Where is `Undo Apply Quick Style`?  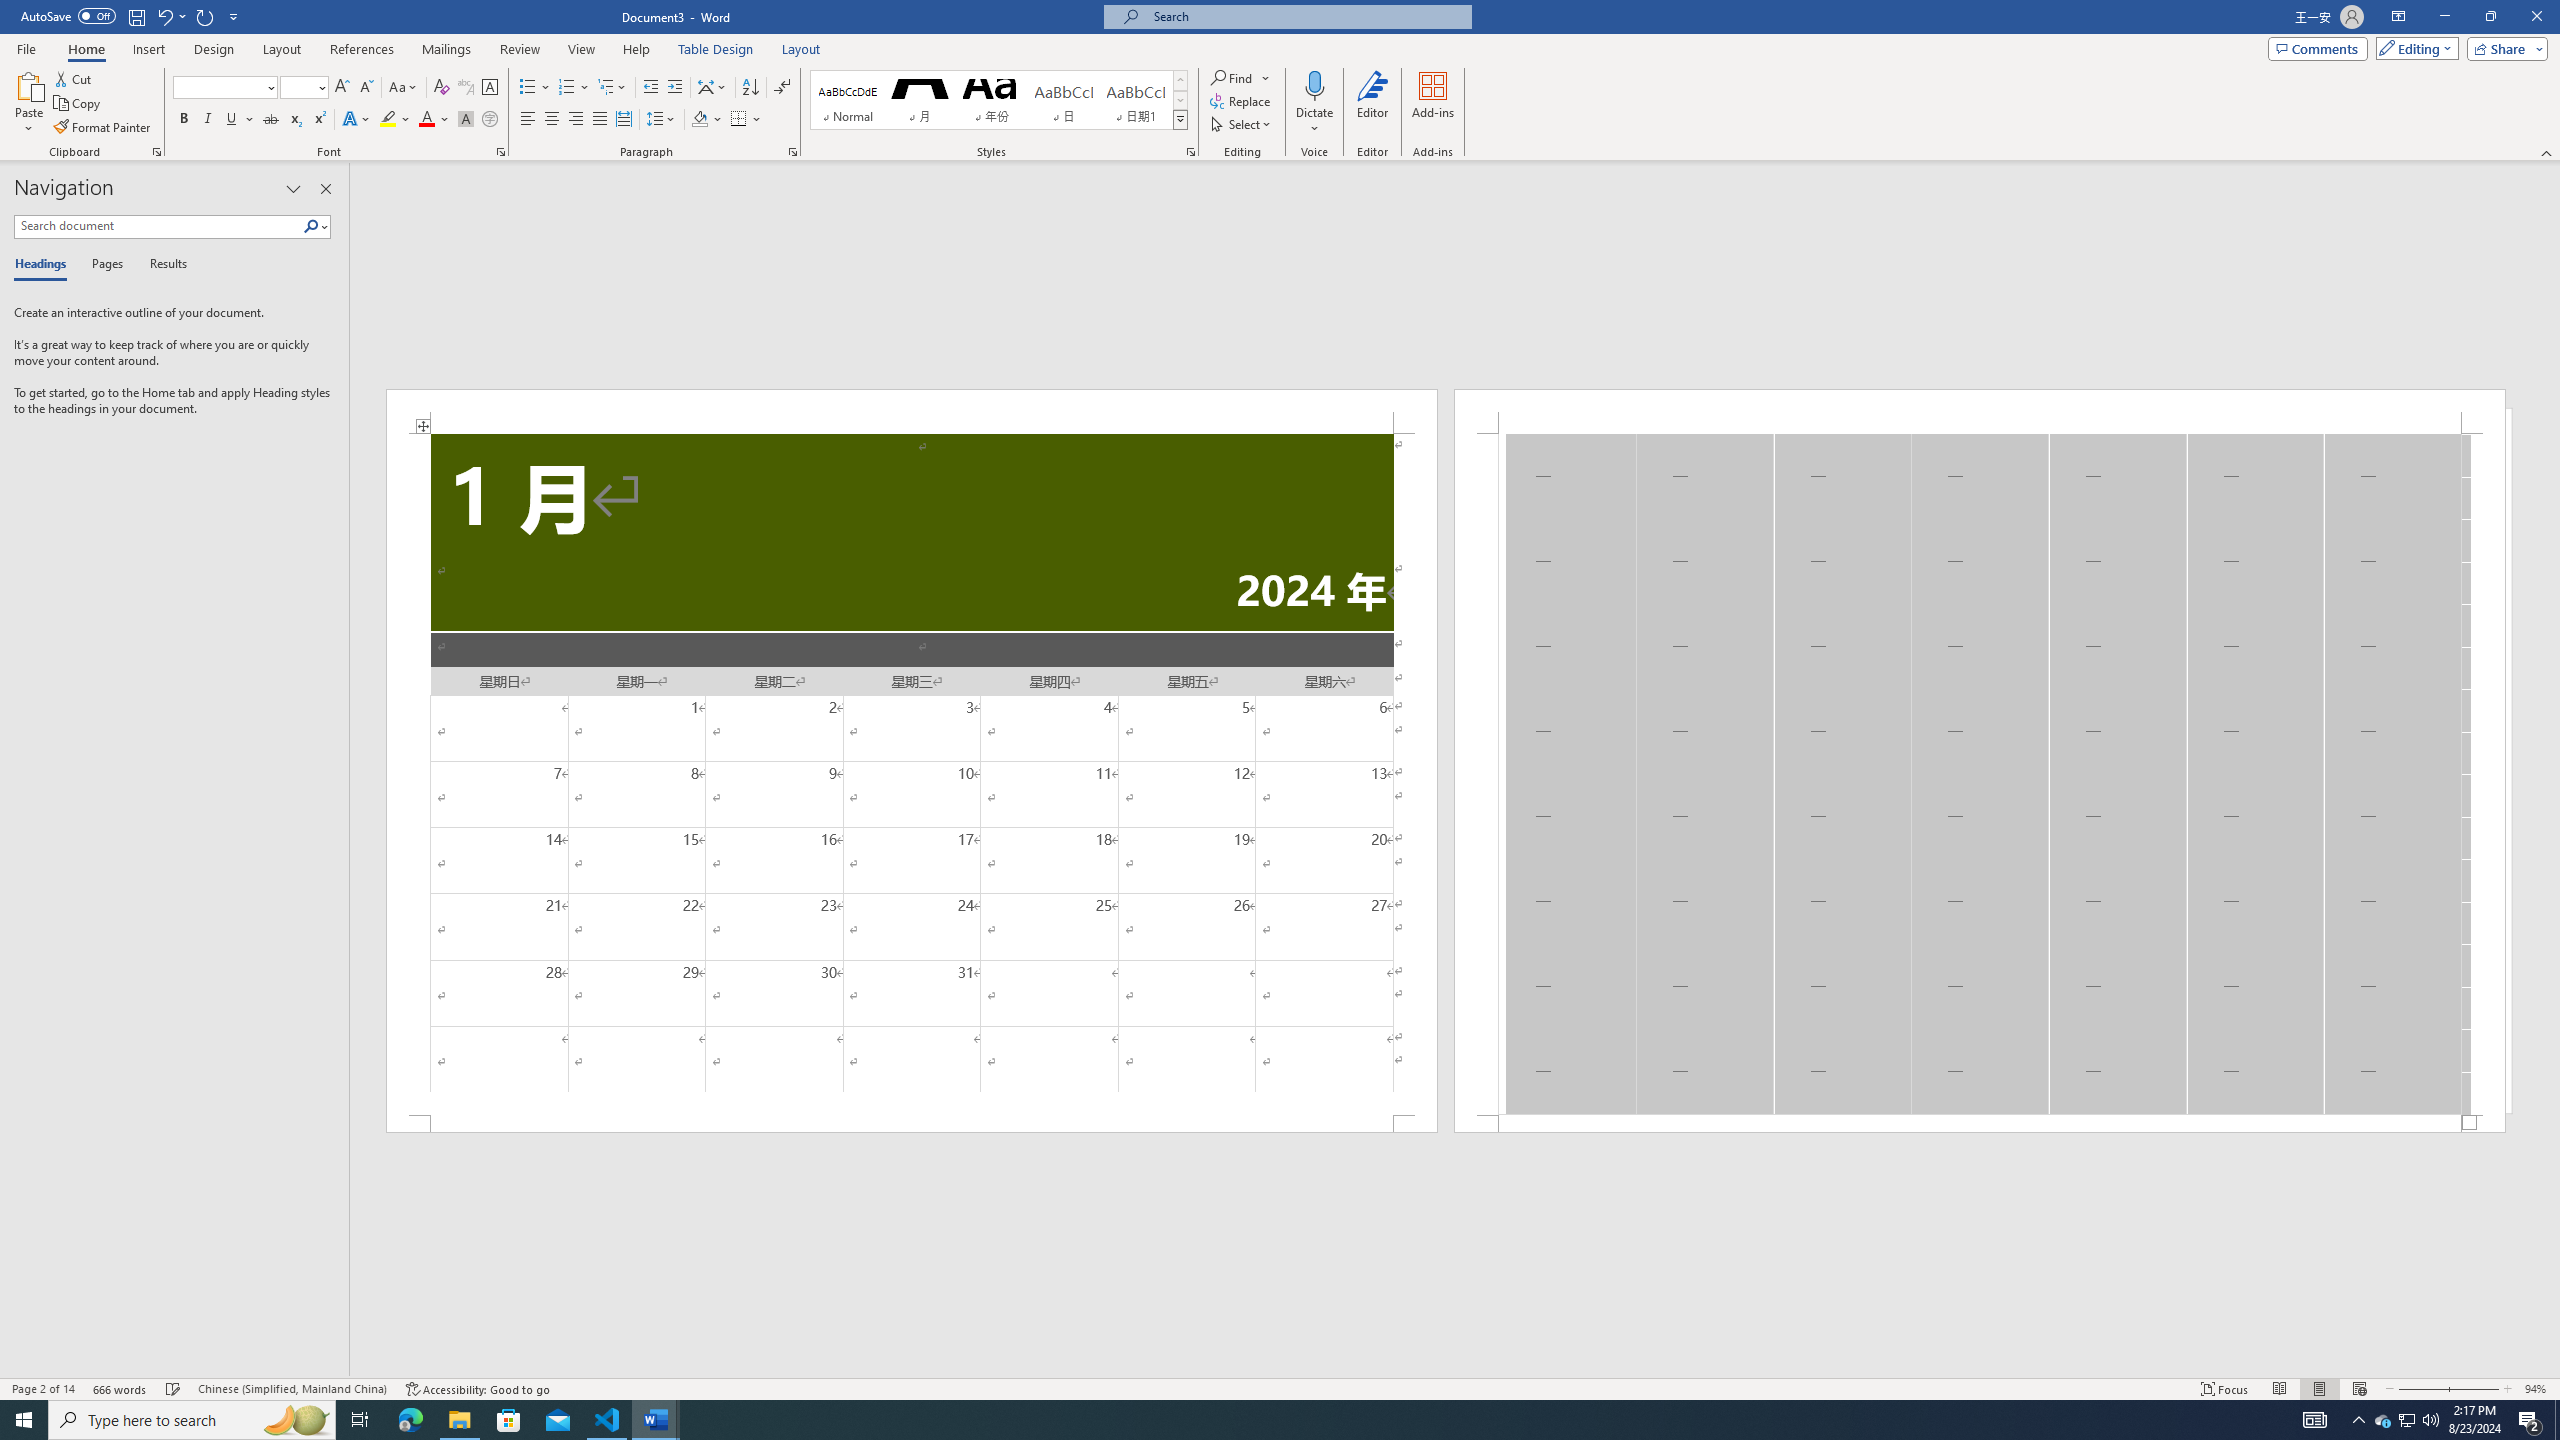 Undo Apply Quick Style is located at coordinates (170, 16).